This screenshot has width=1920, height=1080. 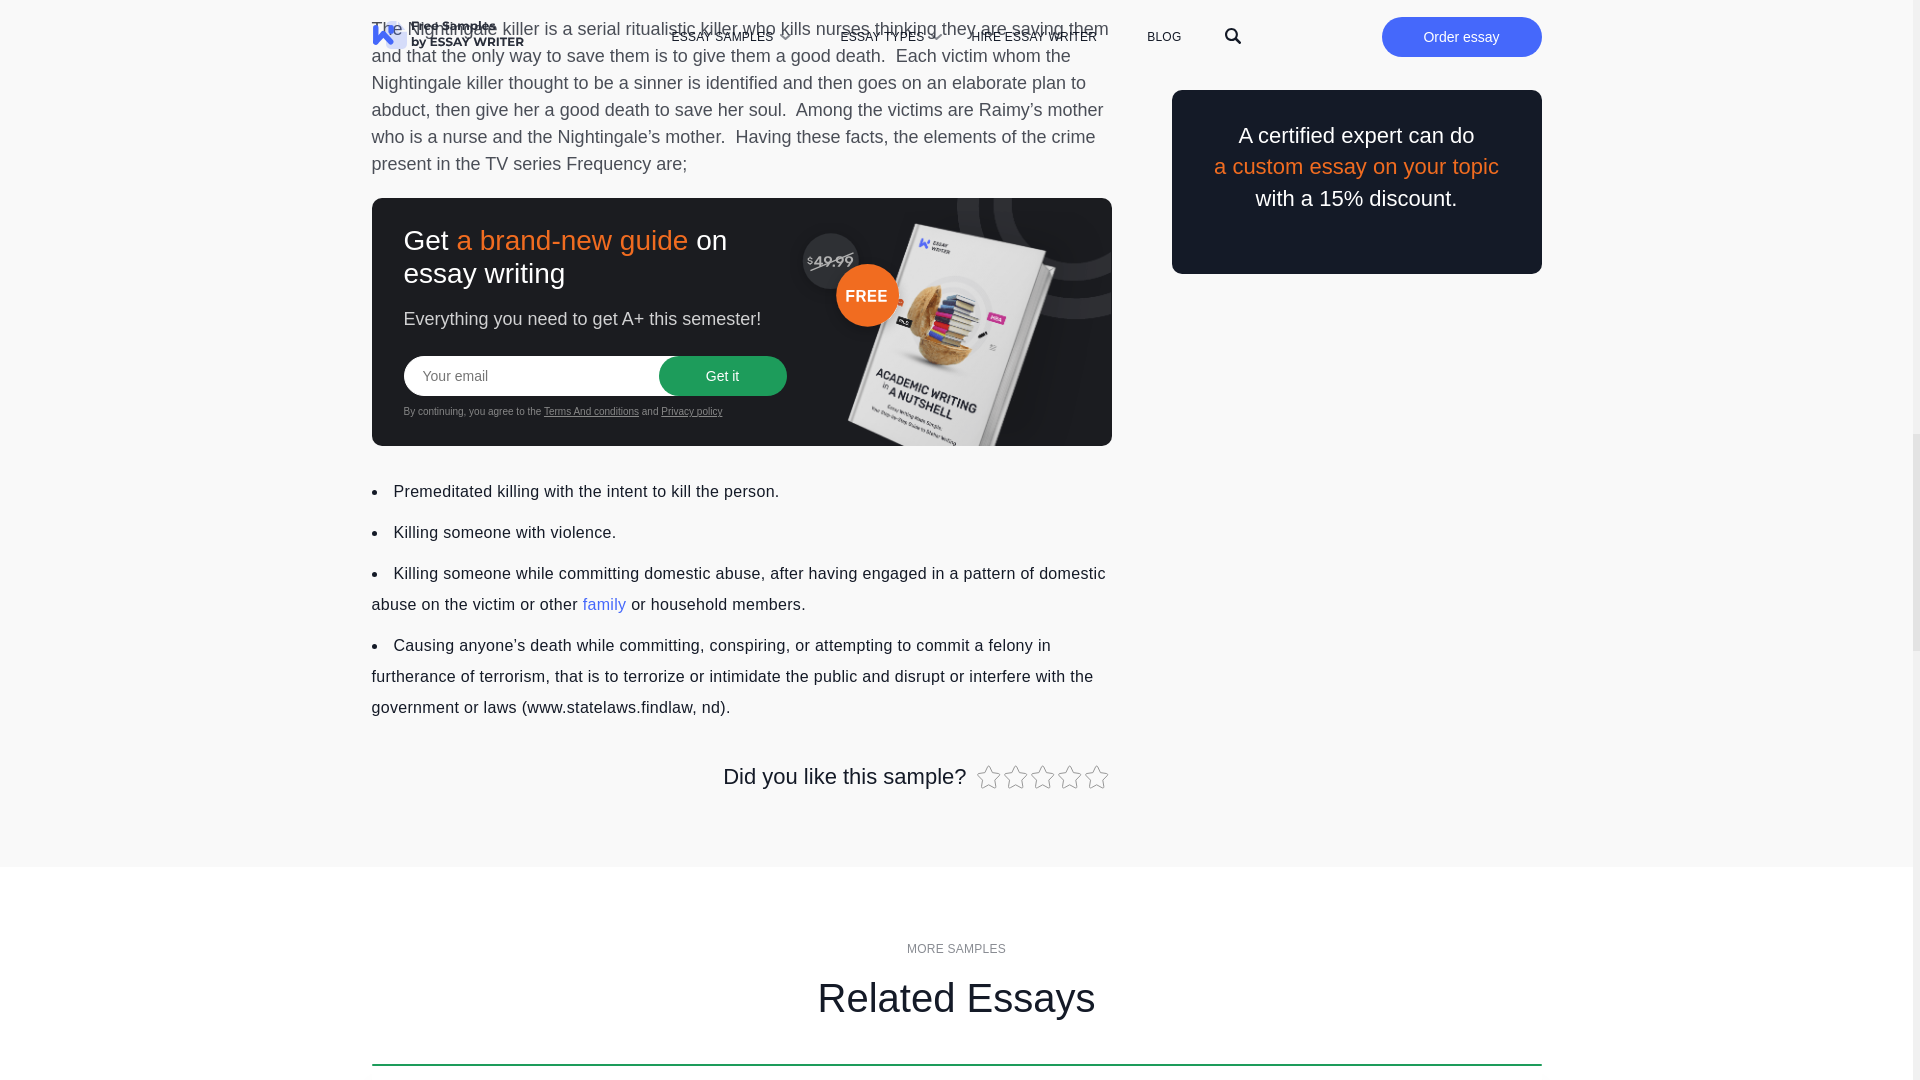 I want to click on 21 votes, average: 4.8 out of 5, so click(x=1070, y=776).